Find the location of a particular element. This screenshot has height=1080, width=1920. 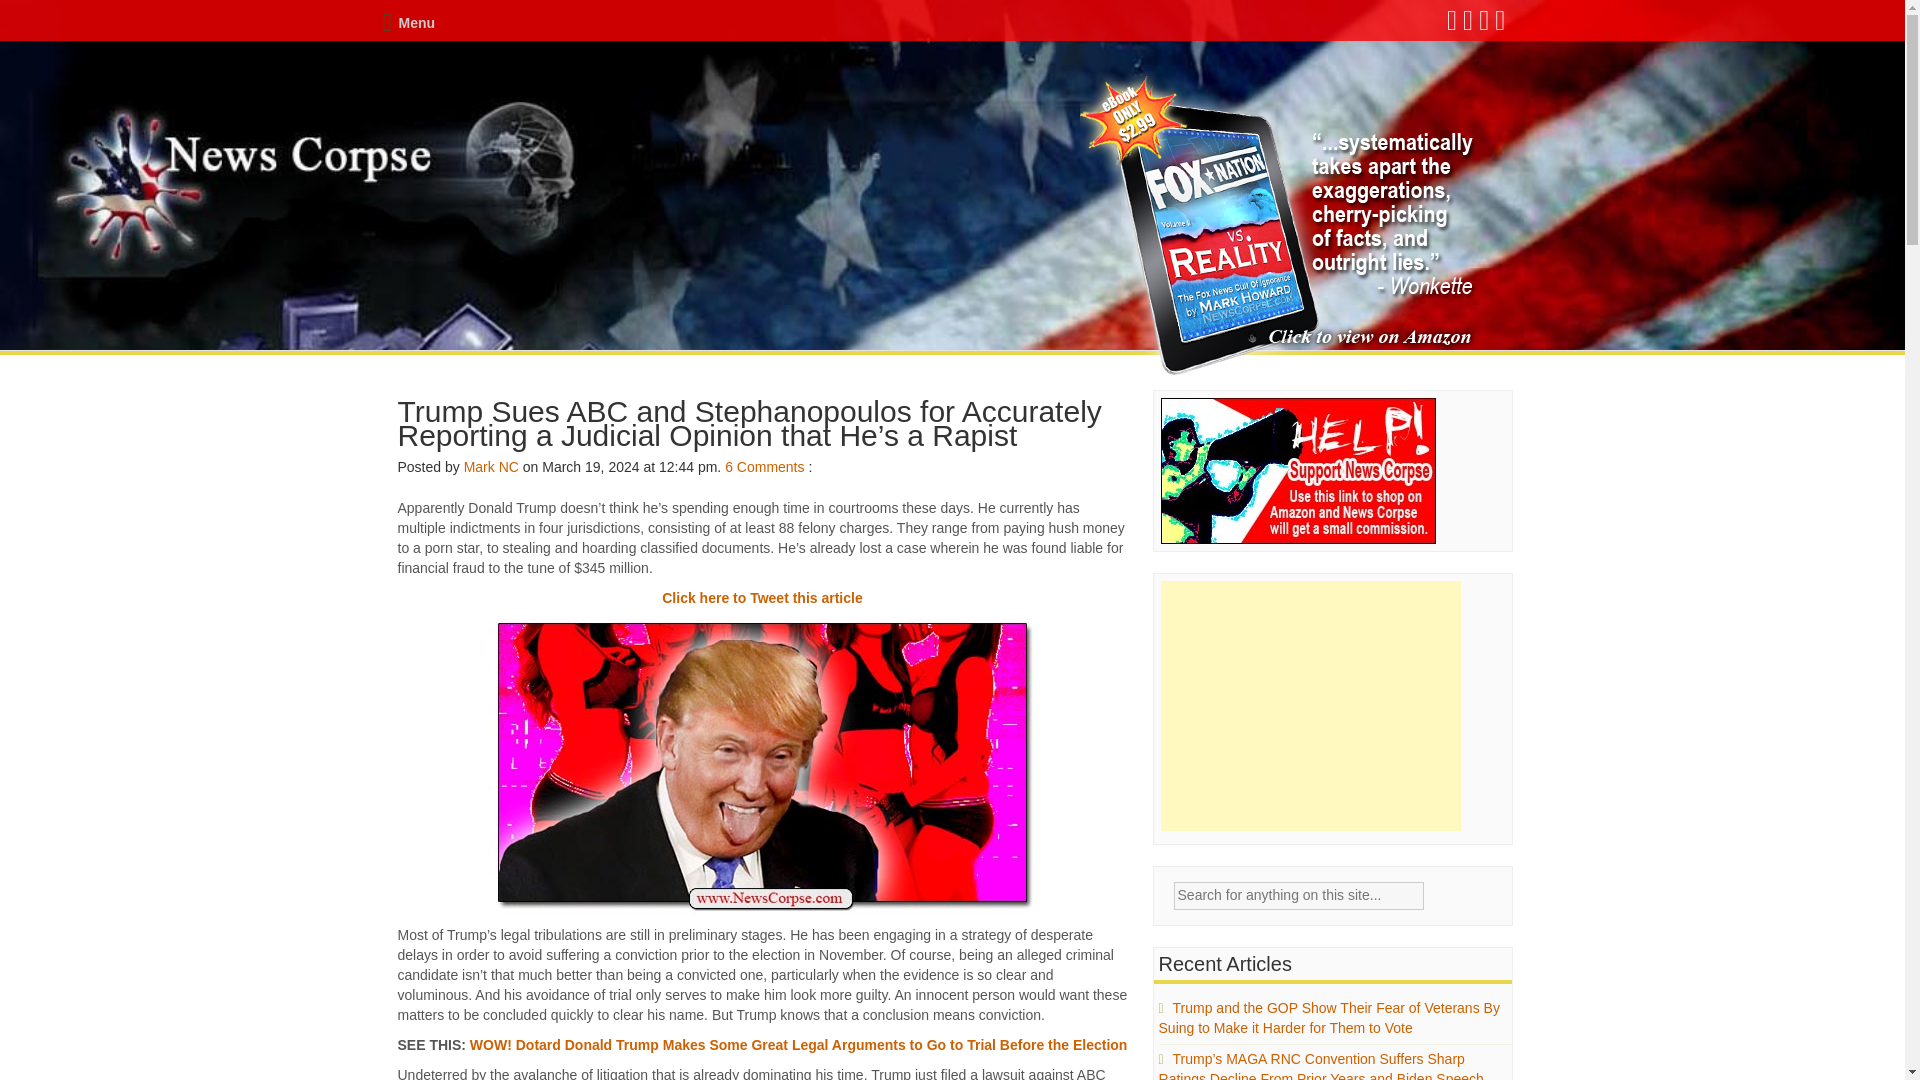

Twitter is located at coordinates (1468, 25).